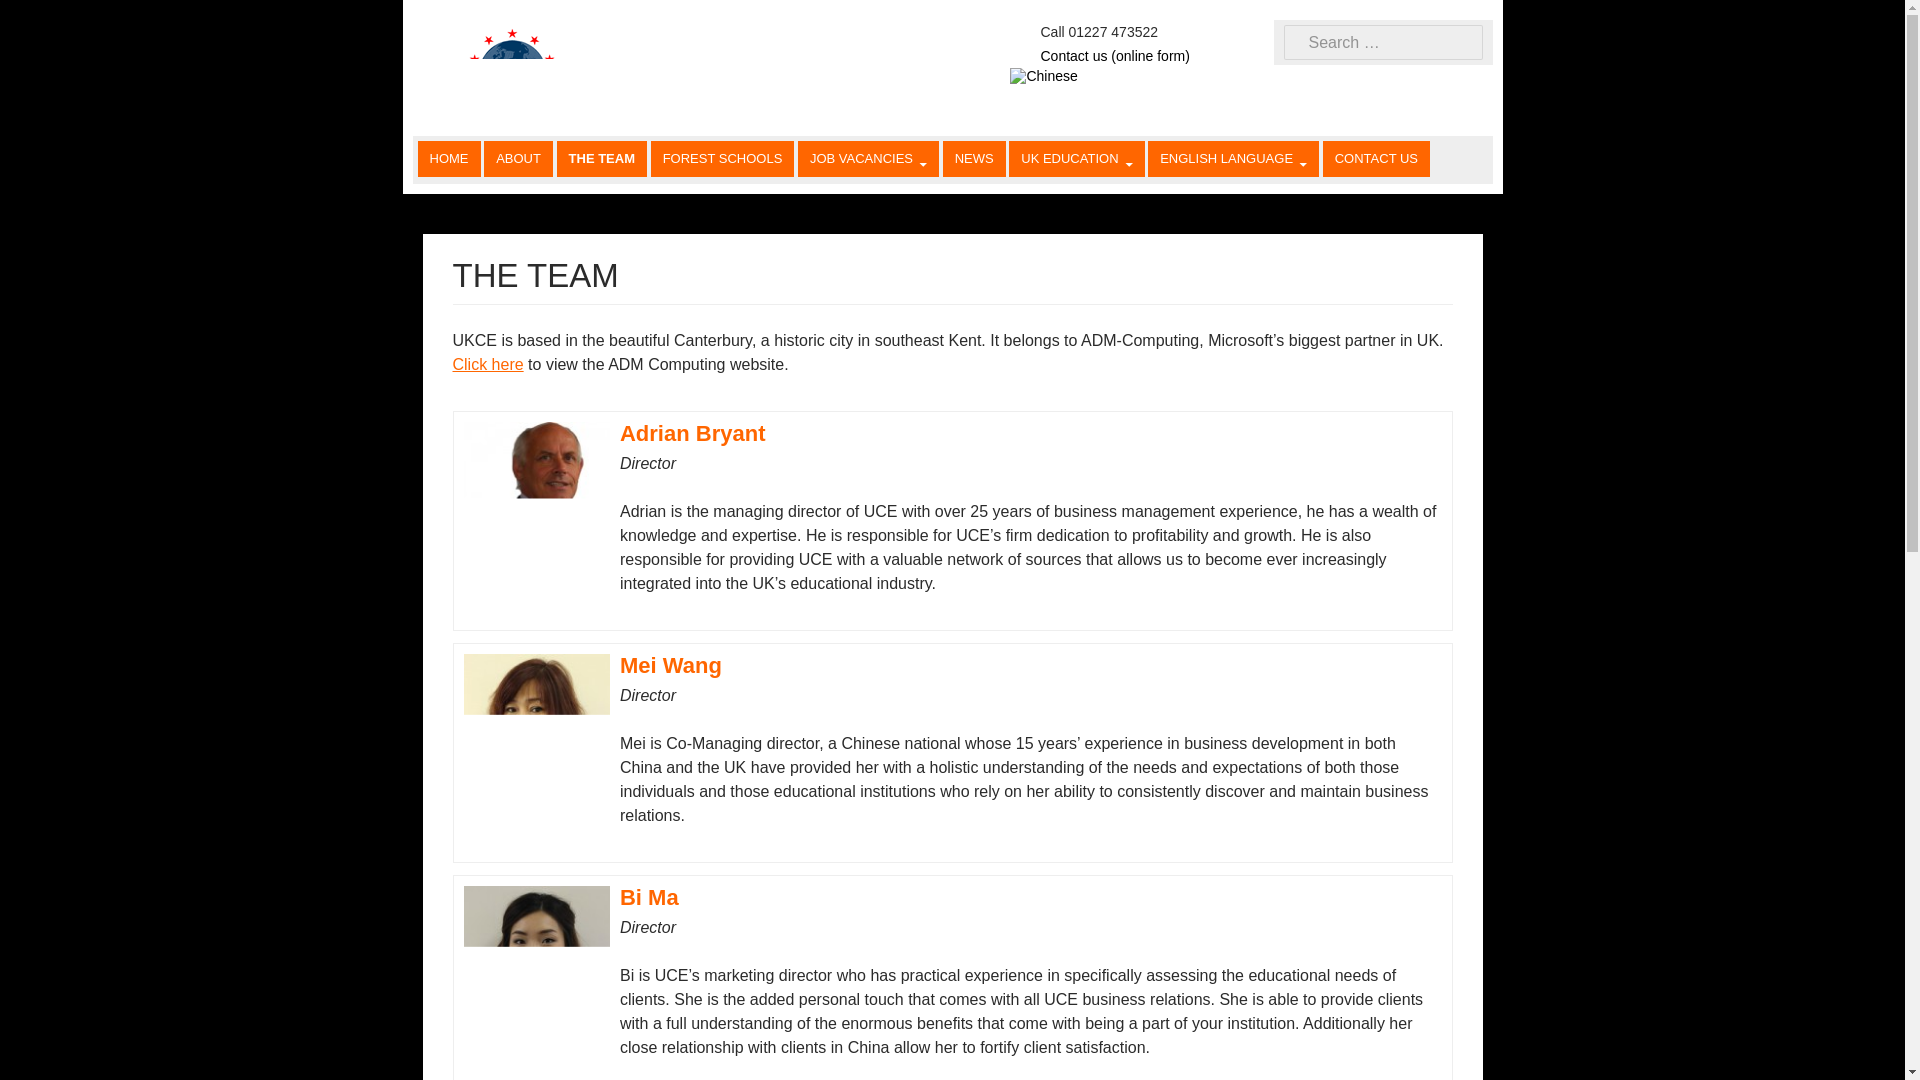 The width and height of the screenshot is (1920, 1080). What do you see at coordinates (974, 159) in the screenshot?
I see `NEWS` at bounding box center [974, 159].